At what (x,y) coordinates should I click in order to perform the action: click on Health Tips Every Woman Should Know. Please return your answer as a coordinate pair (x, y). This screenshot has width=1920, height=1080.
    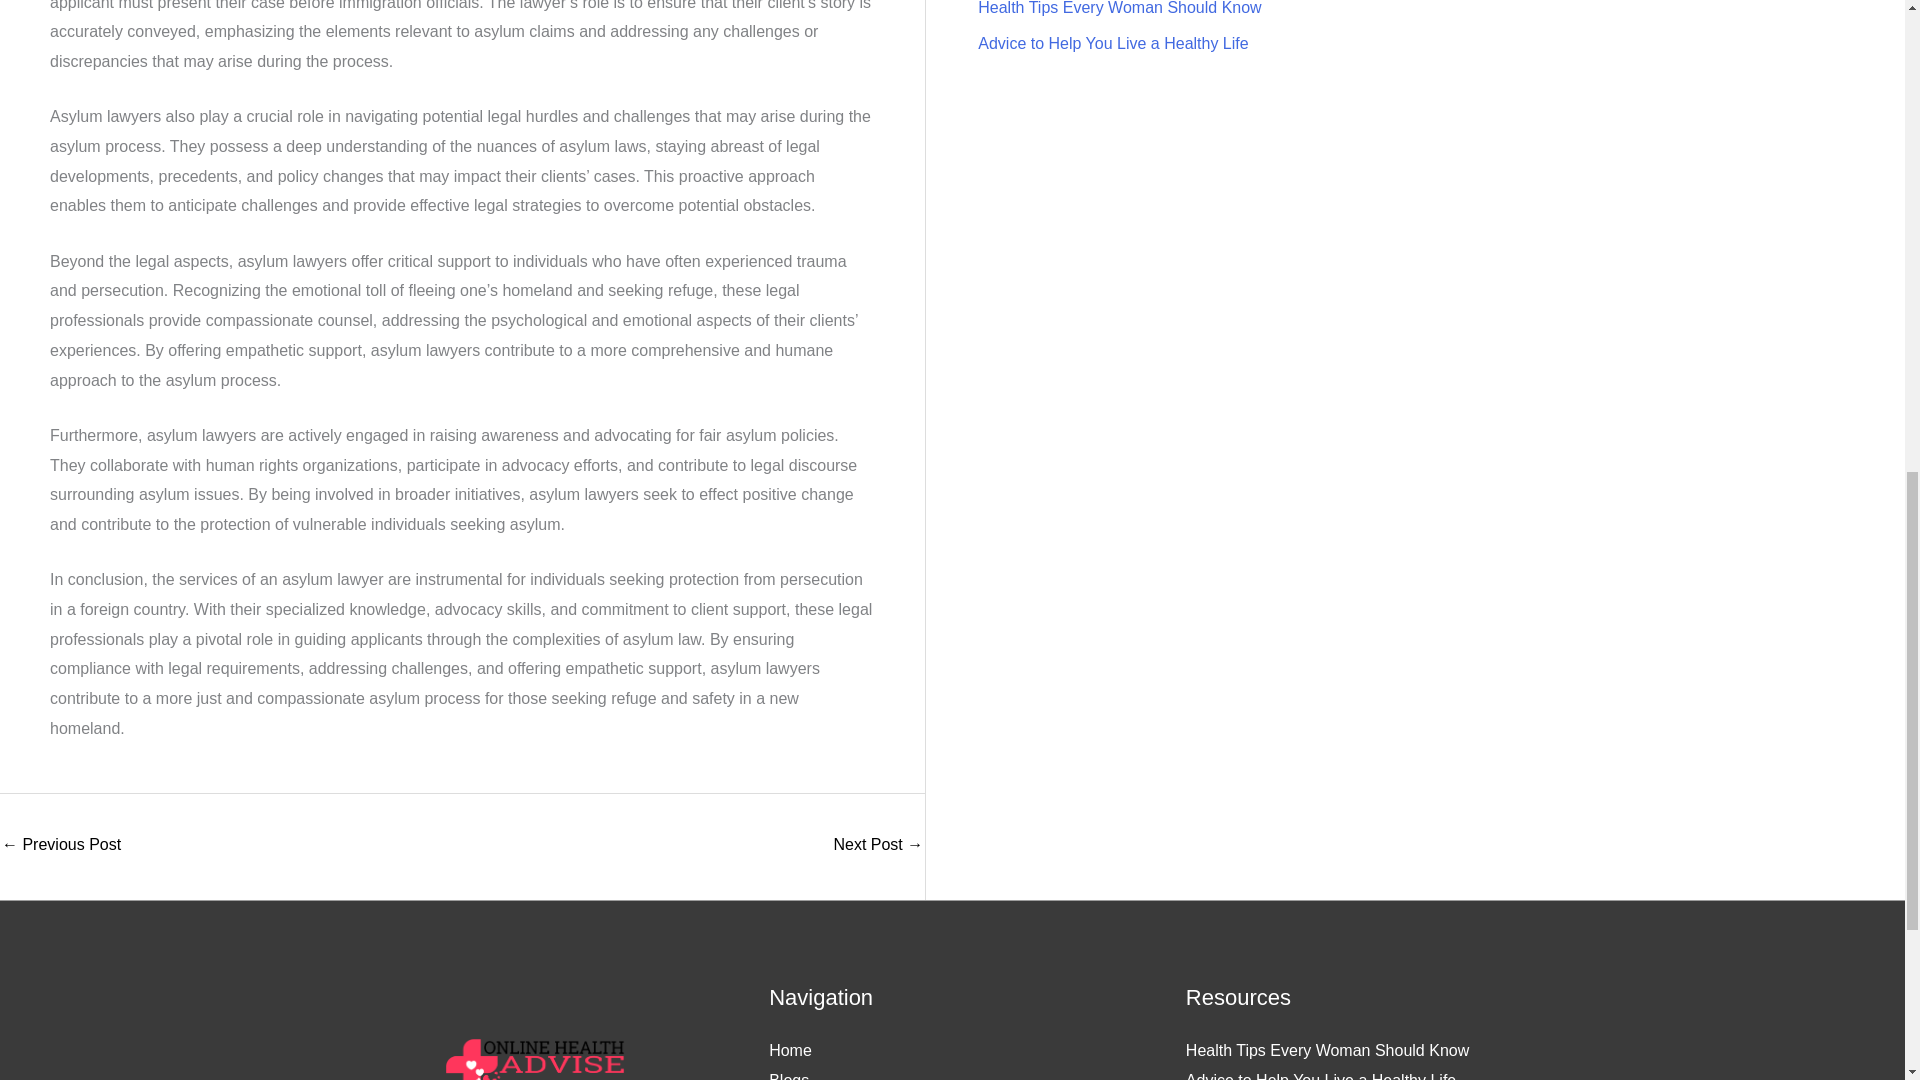
    Looking at the image, I should click on (1119, 8).